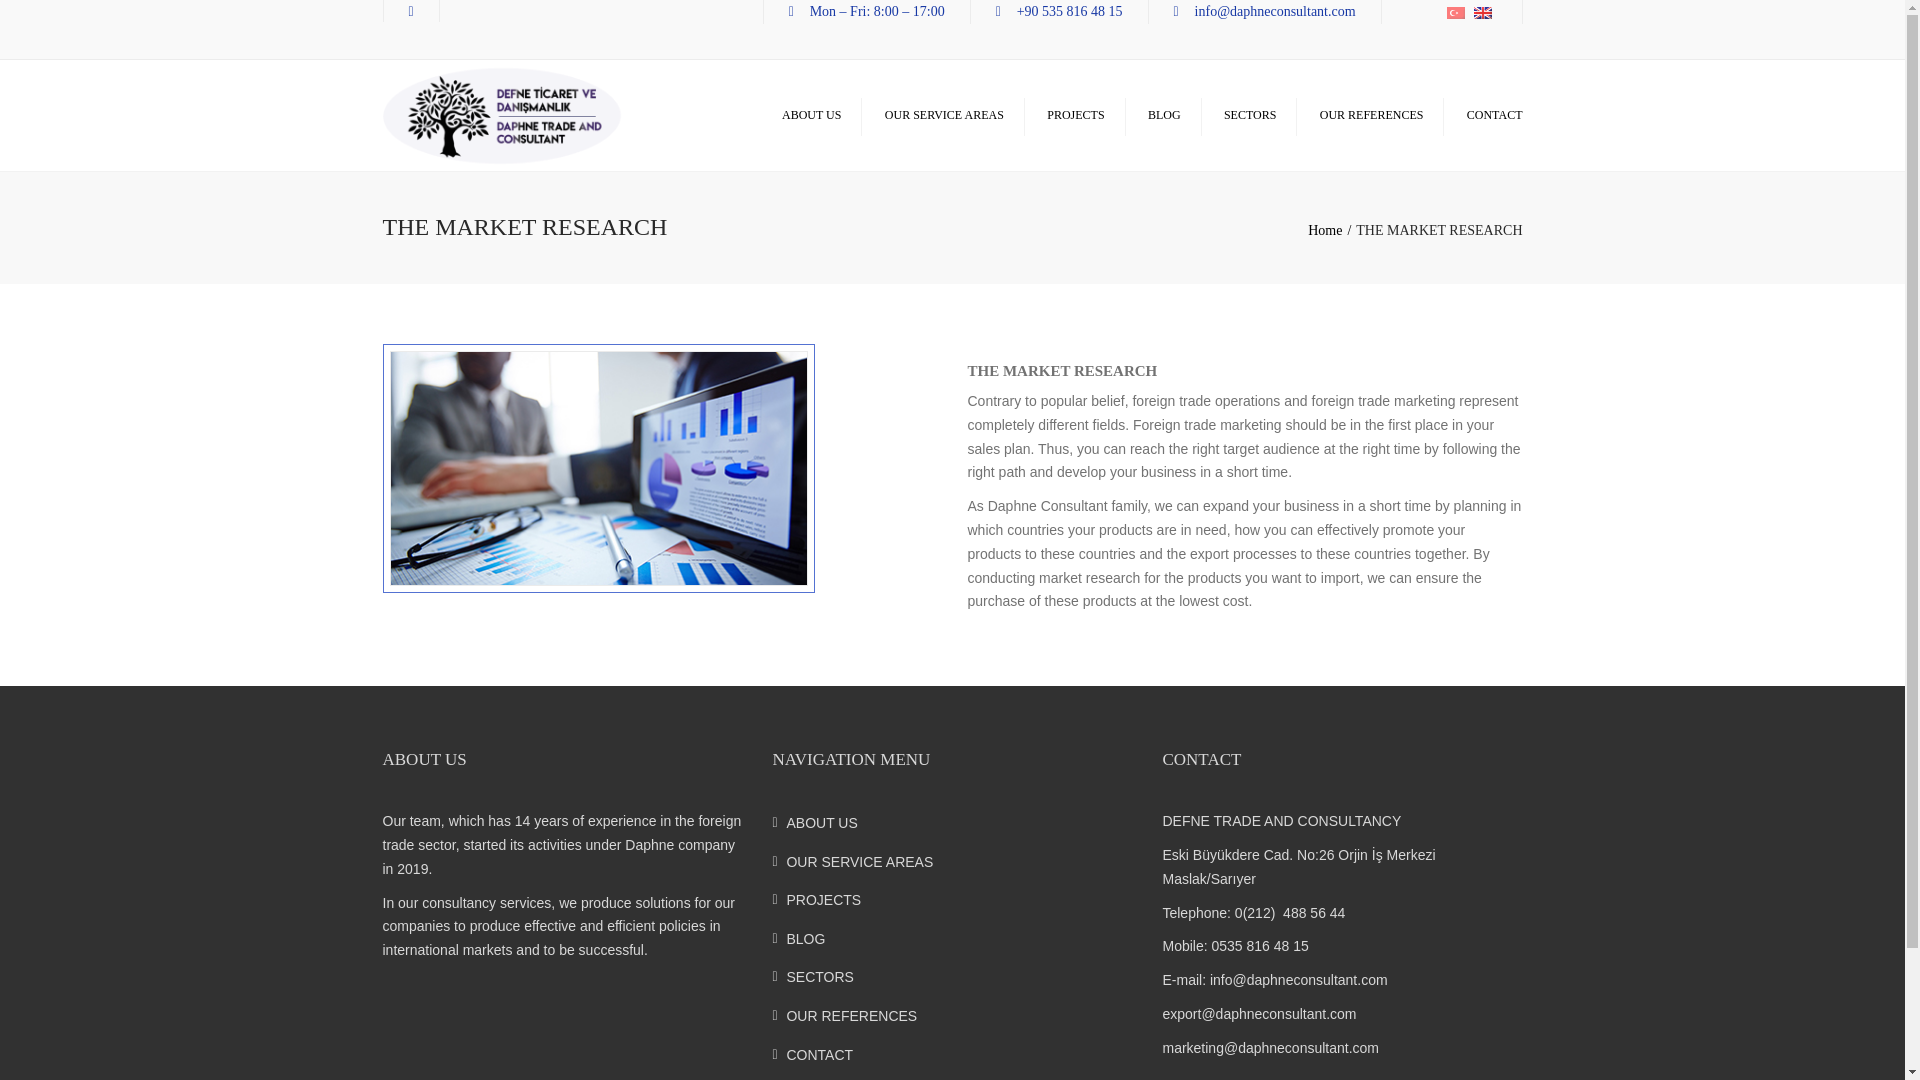 Image resolution: width=1920 pixels, height=1080 pixels. Describe the element at coordinates (1074, 116) in the screenshot. I see `PROJECTS` at that location.